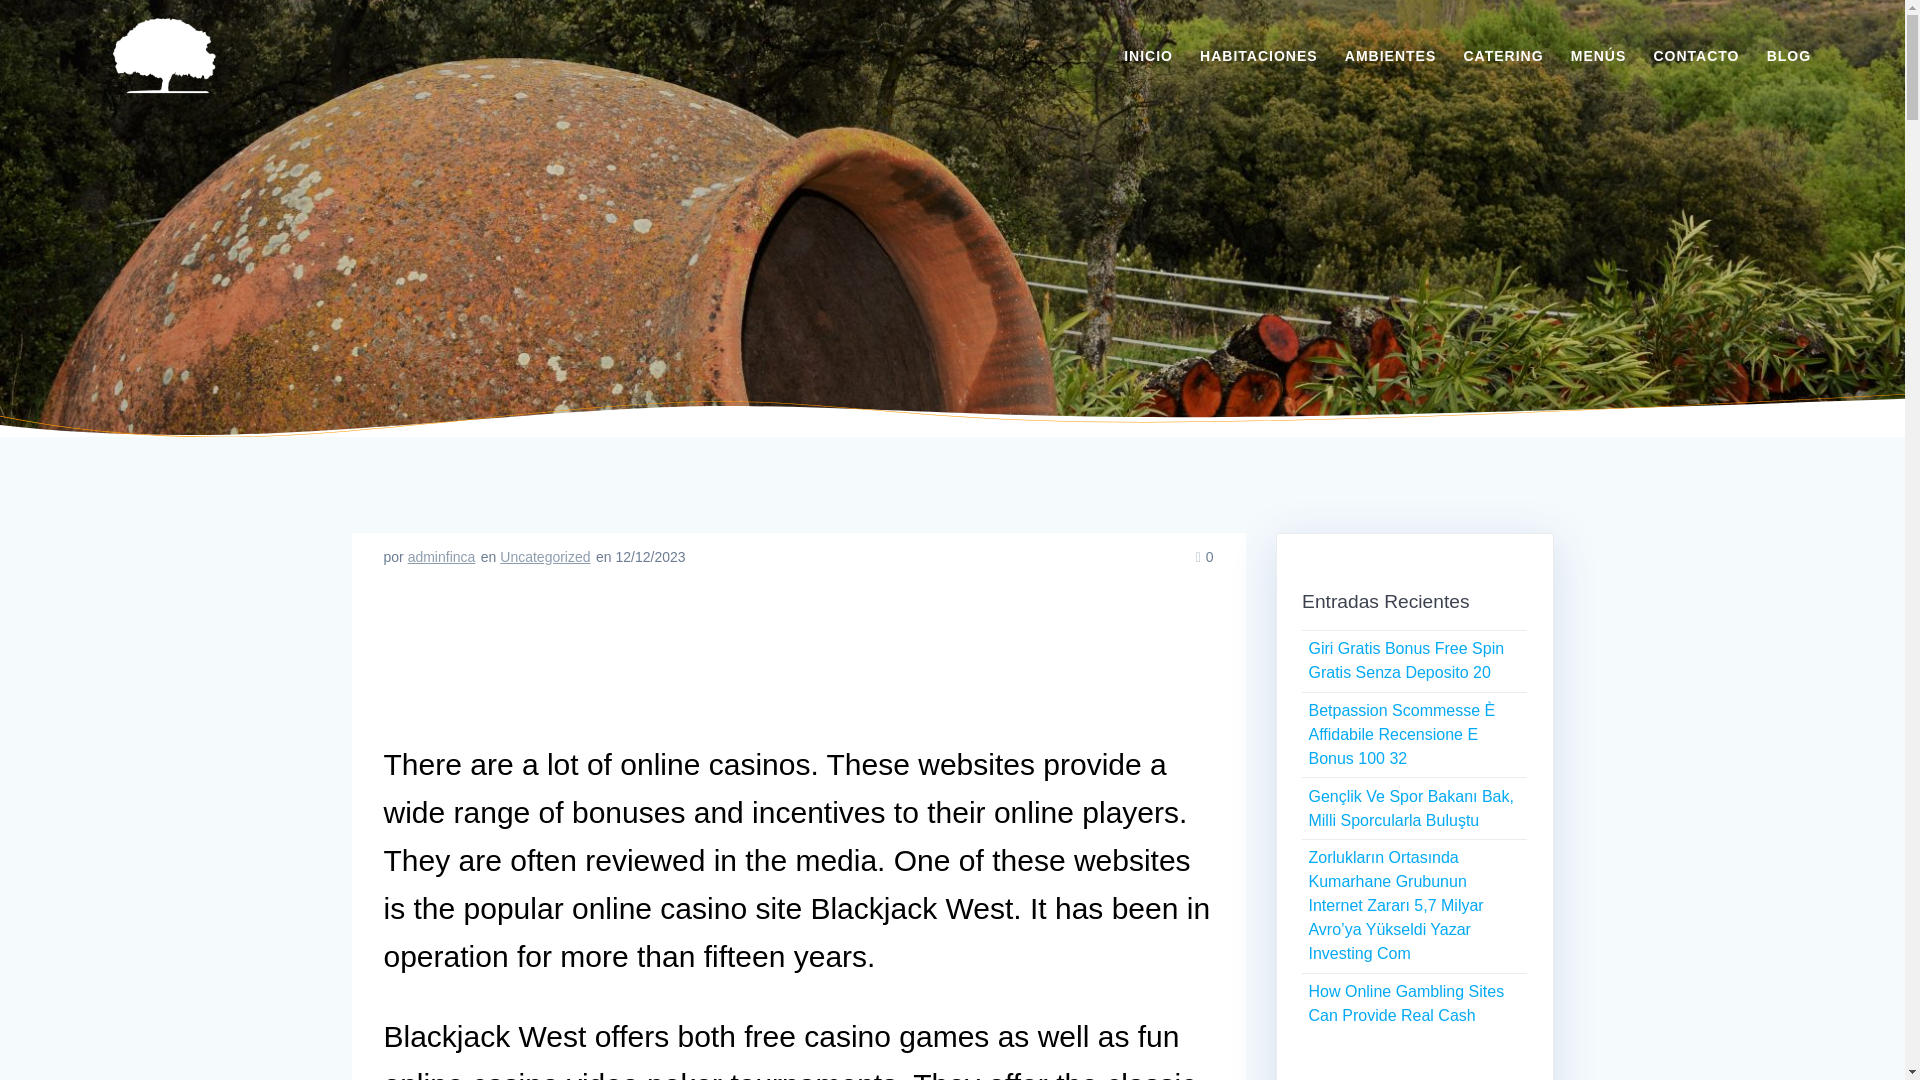 This screenshot has height=1080, width=1920. Describe the element at coordinates (1405, 660) in the screenshot. I see `Giri Gratis Bonus Free Spin Gratis Senza Deposito 20` at that location.